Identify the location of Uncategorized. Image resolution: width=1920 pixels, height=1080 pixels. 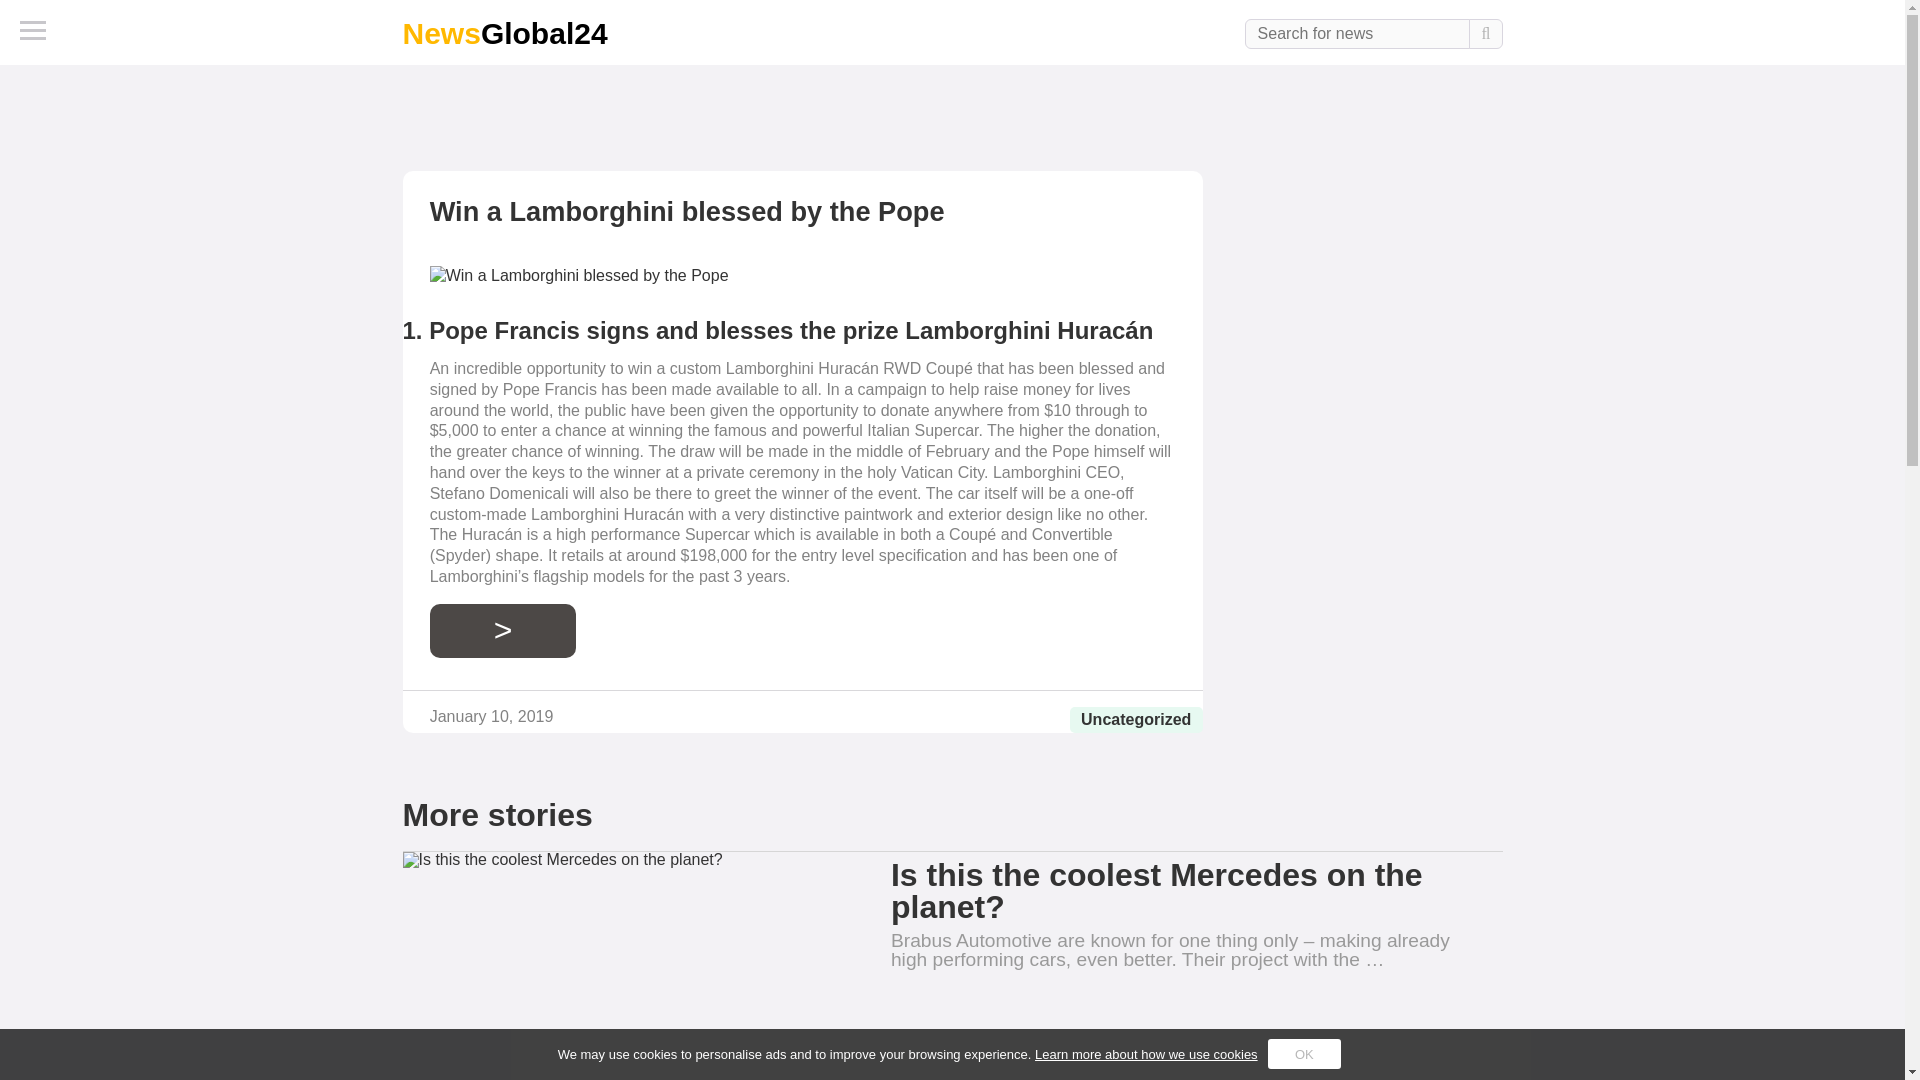
(1135, 718).